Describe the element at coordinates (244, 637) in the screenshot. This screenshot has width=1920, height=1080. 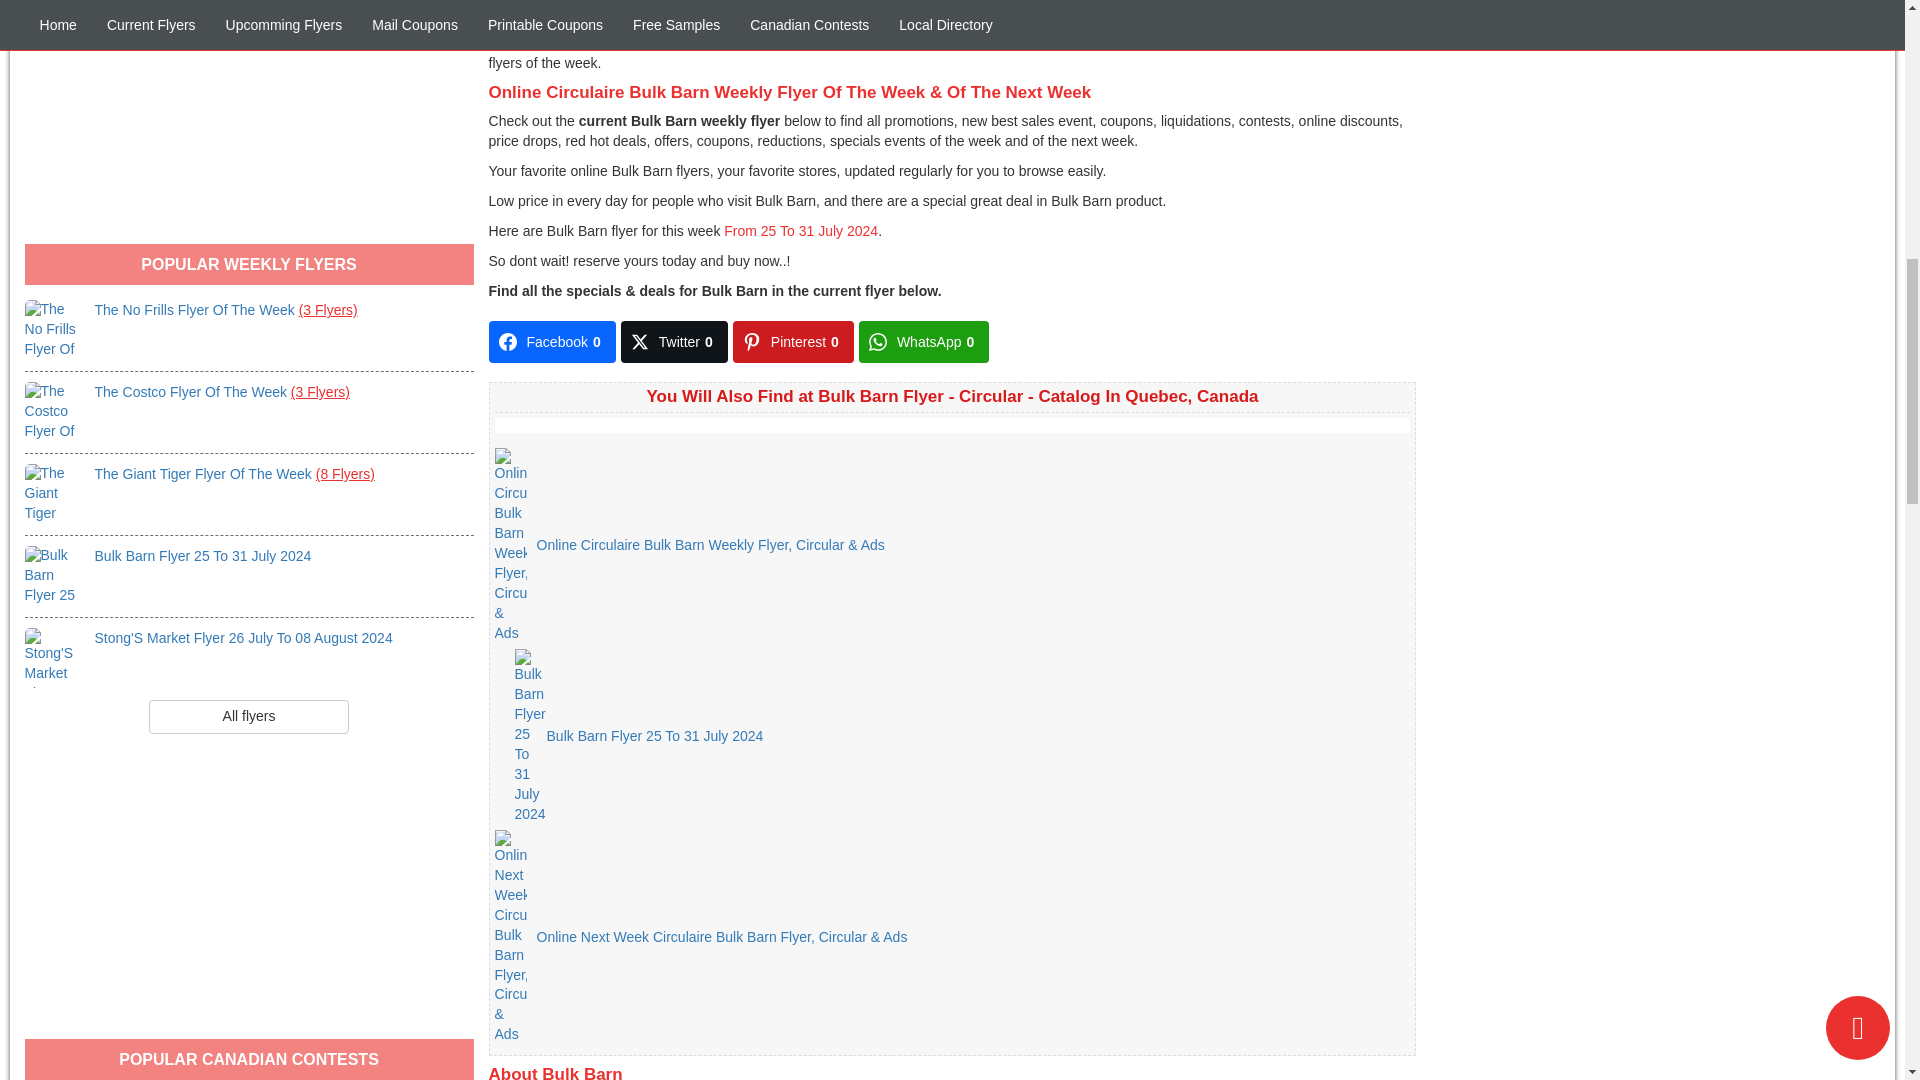
I see `Stong'S Market Flyer 26 July To 08 August 2024` at that location.